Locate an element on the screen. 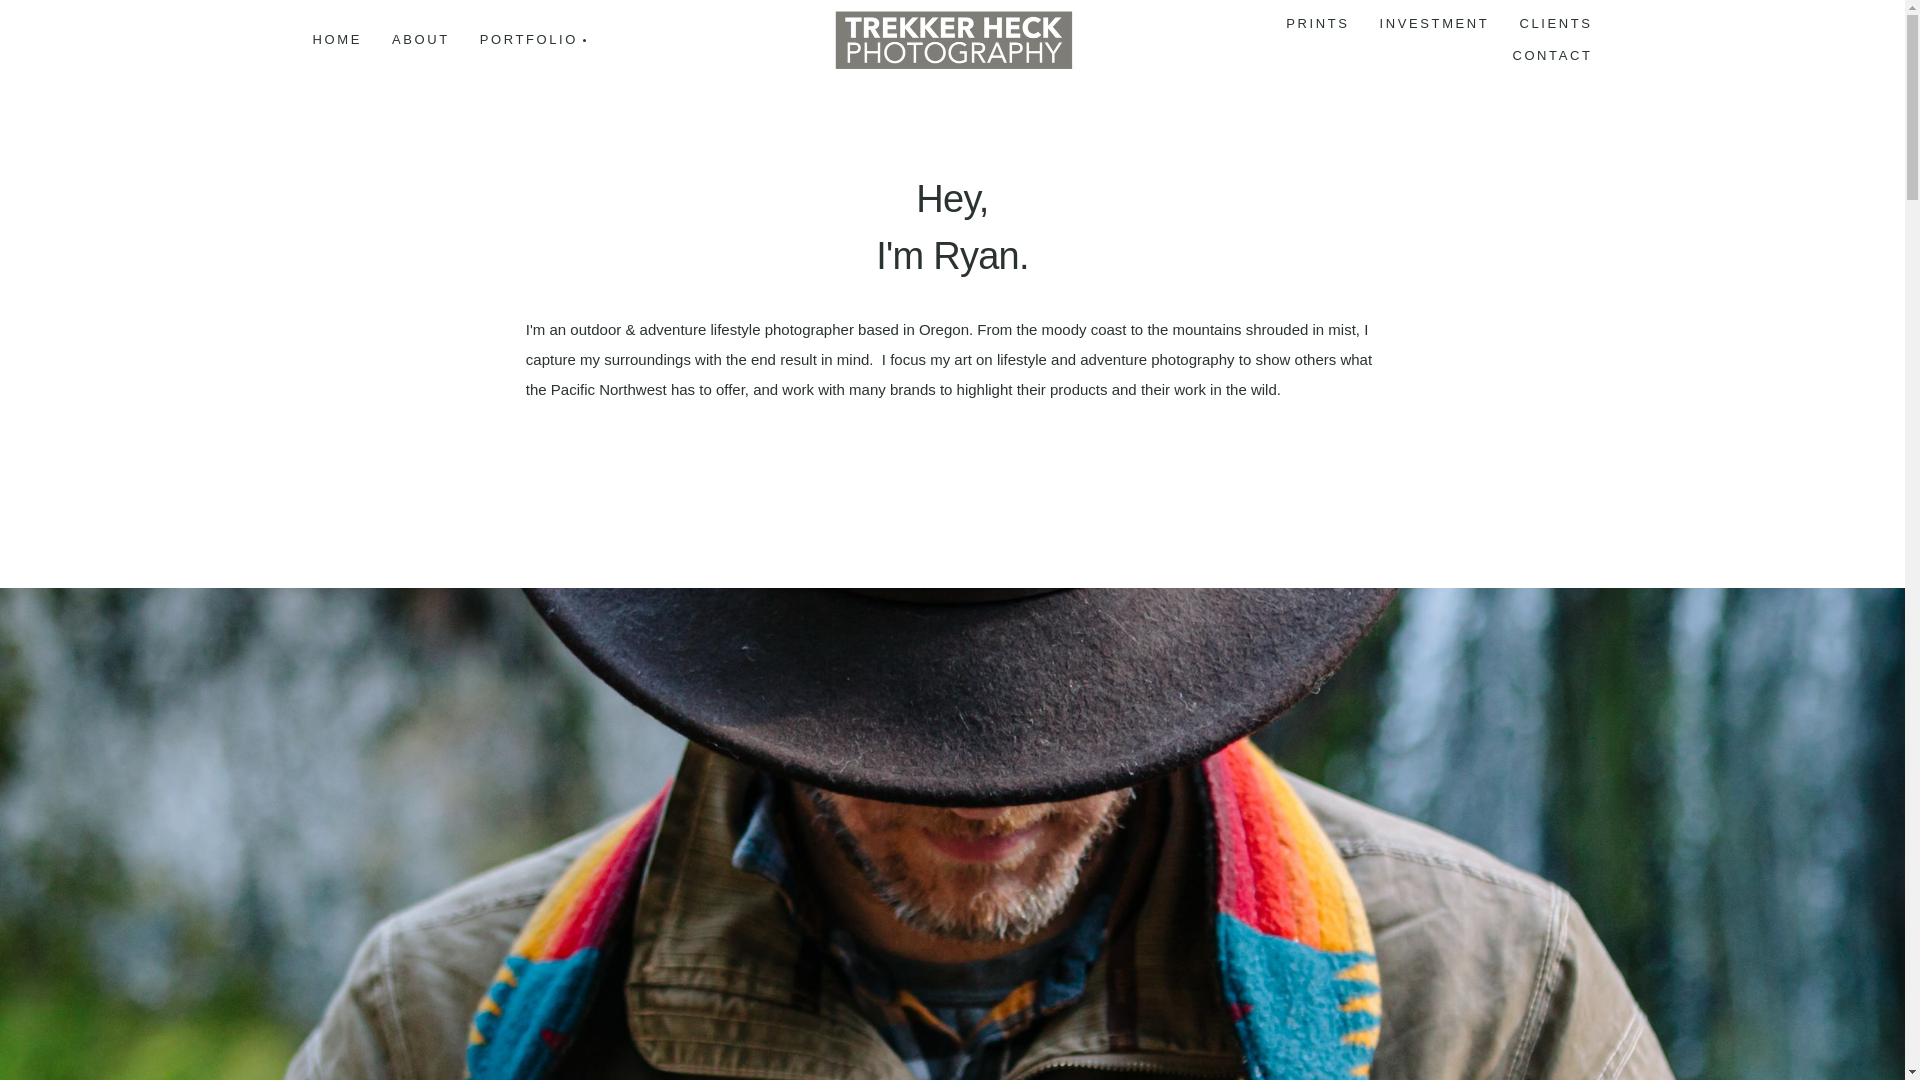 The image size is (1920, 1080). CLIENTS is located at coordinates (1555, 23).